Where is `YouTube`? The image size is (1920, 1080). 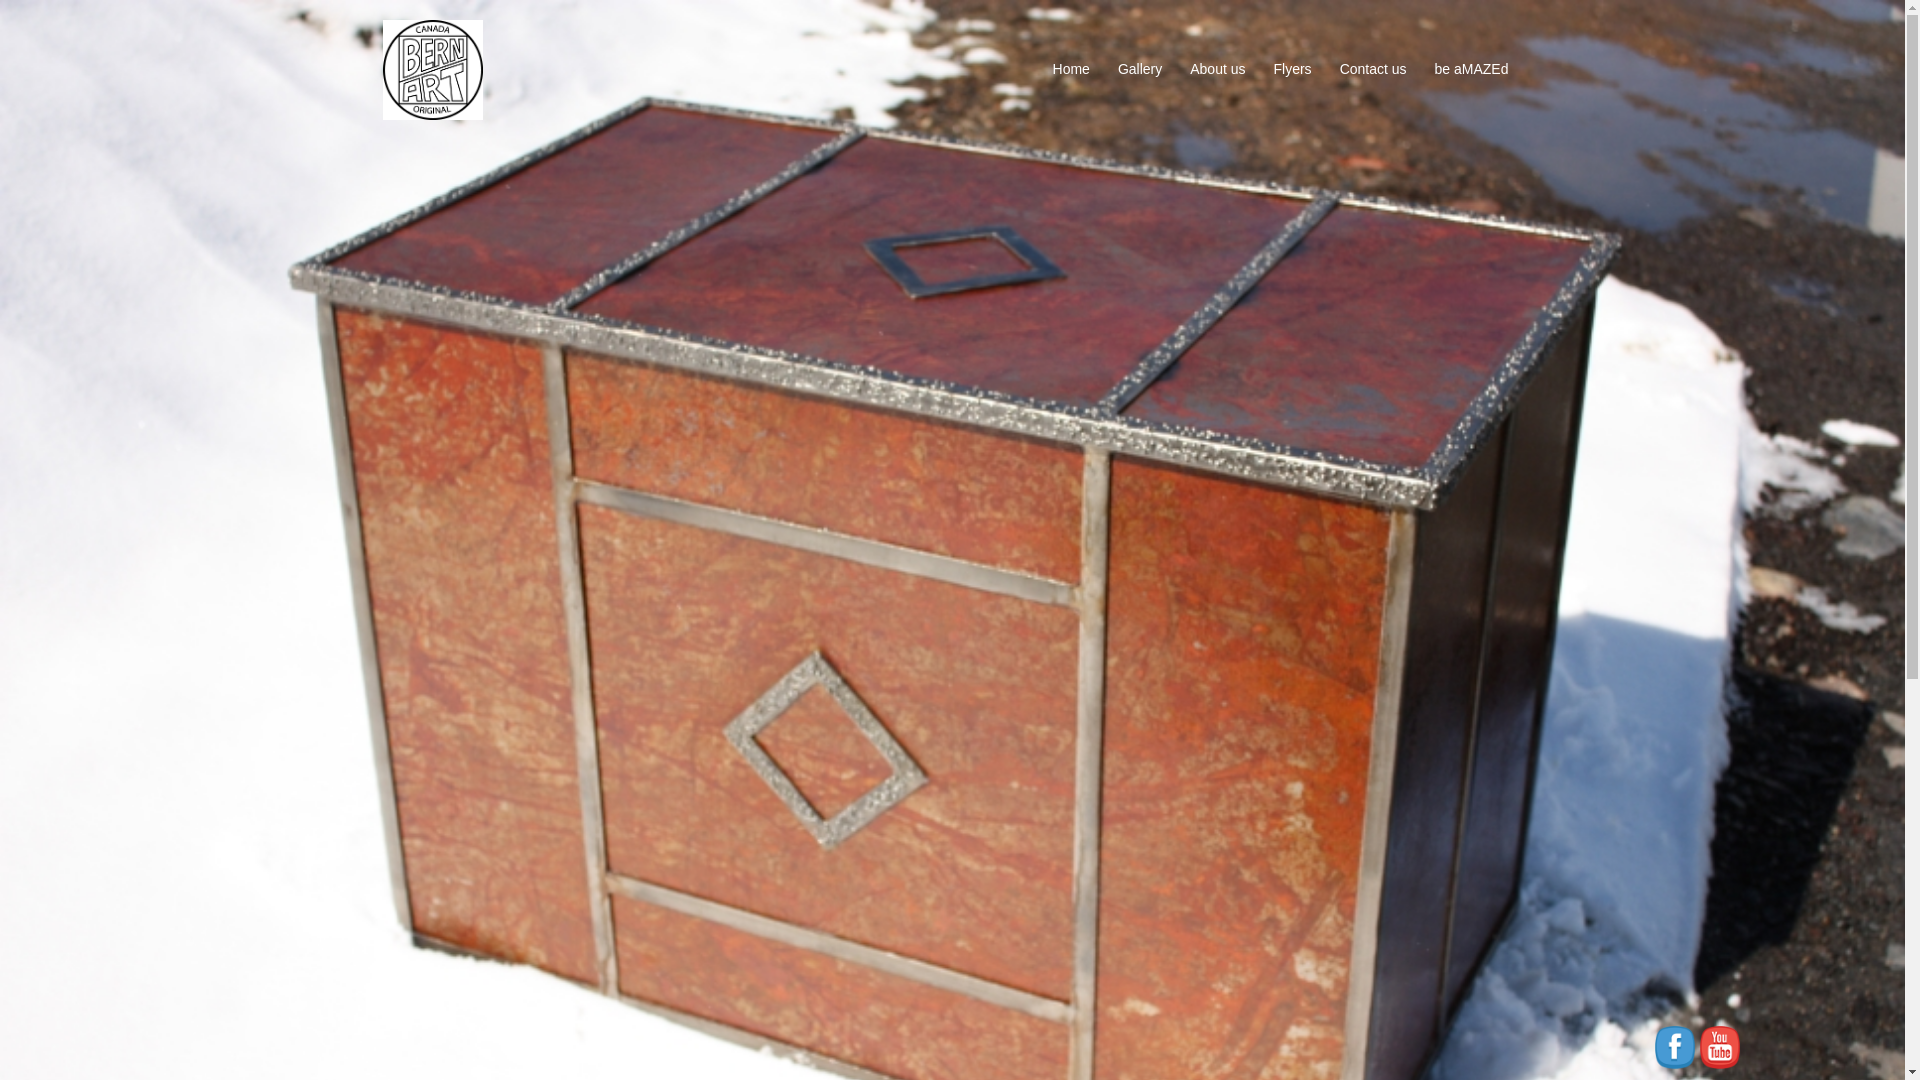 YouTube is located at coordinates (1720, 1048).